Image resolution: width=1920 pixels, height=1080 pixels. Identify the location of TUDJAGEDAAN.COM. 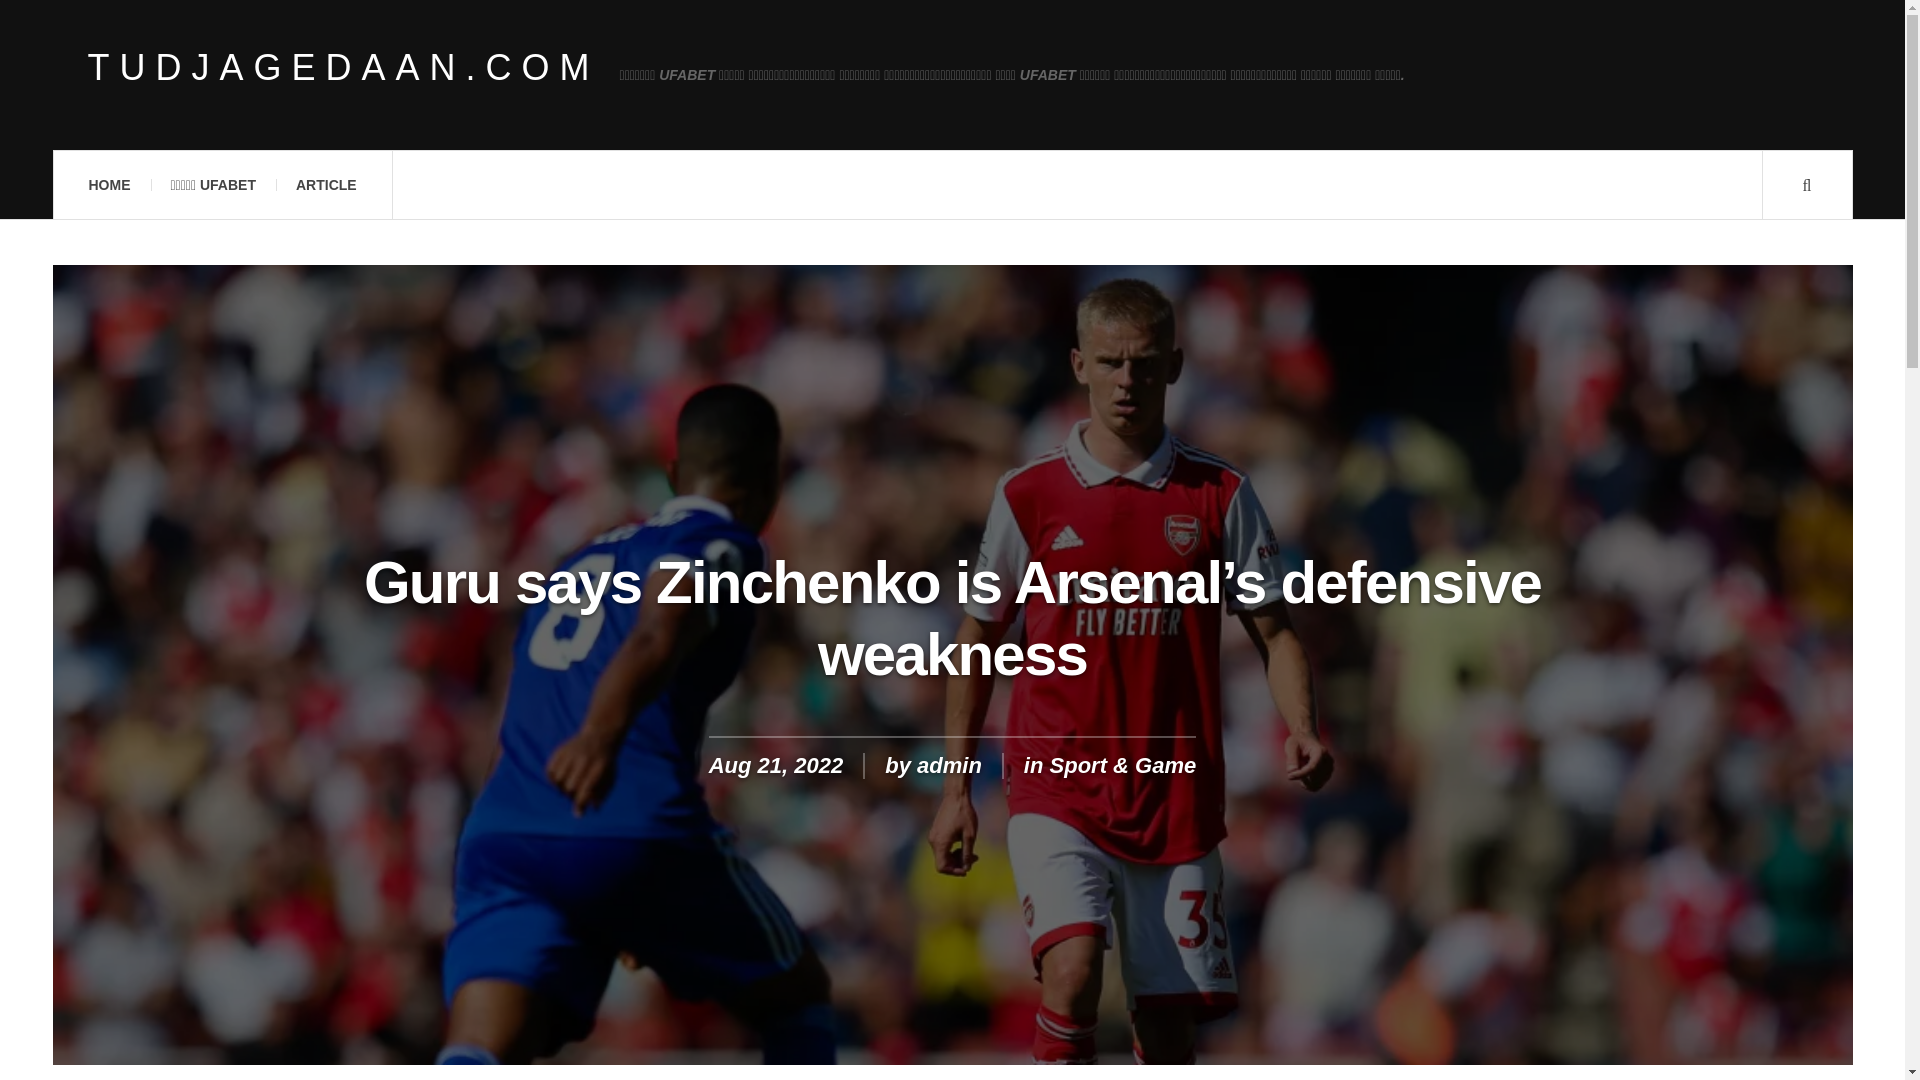
(344, 68).